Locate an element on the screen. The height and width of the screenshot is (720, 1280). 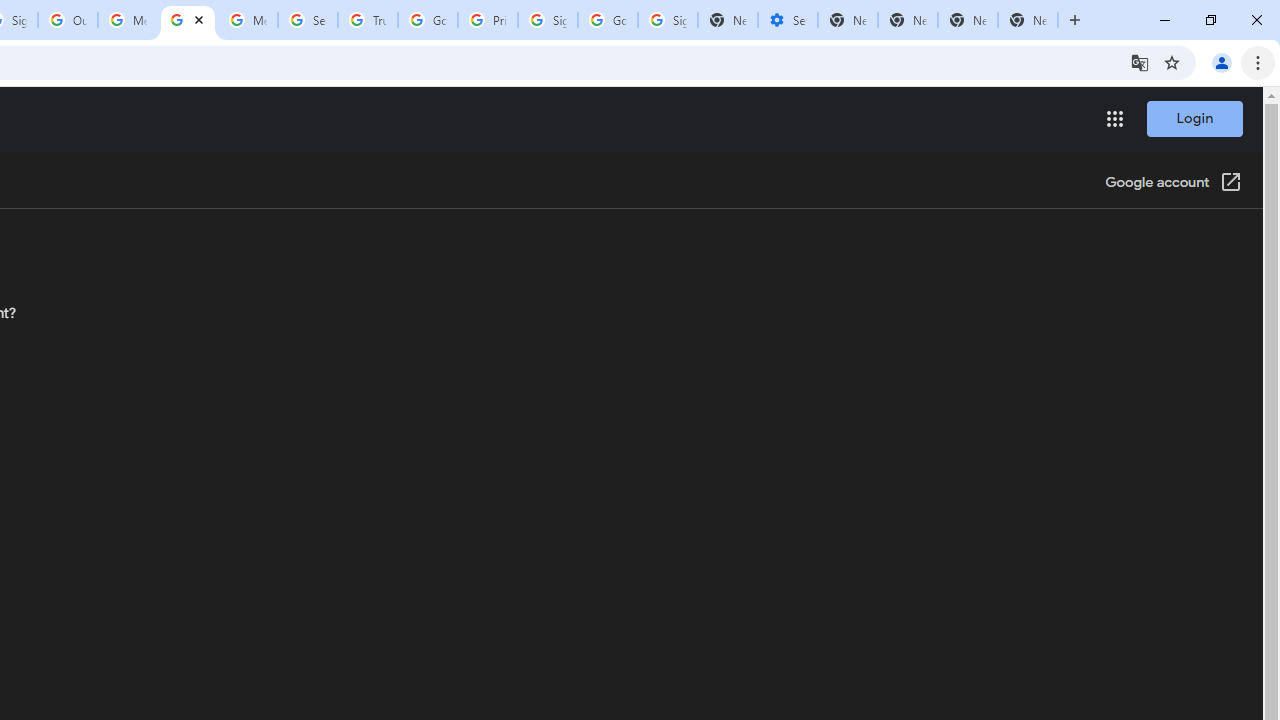
Turn cookies on or off - Computer - Google Account Help is located at coordinates (187, 20).